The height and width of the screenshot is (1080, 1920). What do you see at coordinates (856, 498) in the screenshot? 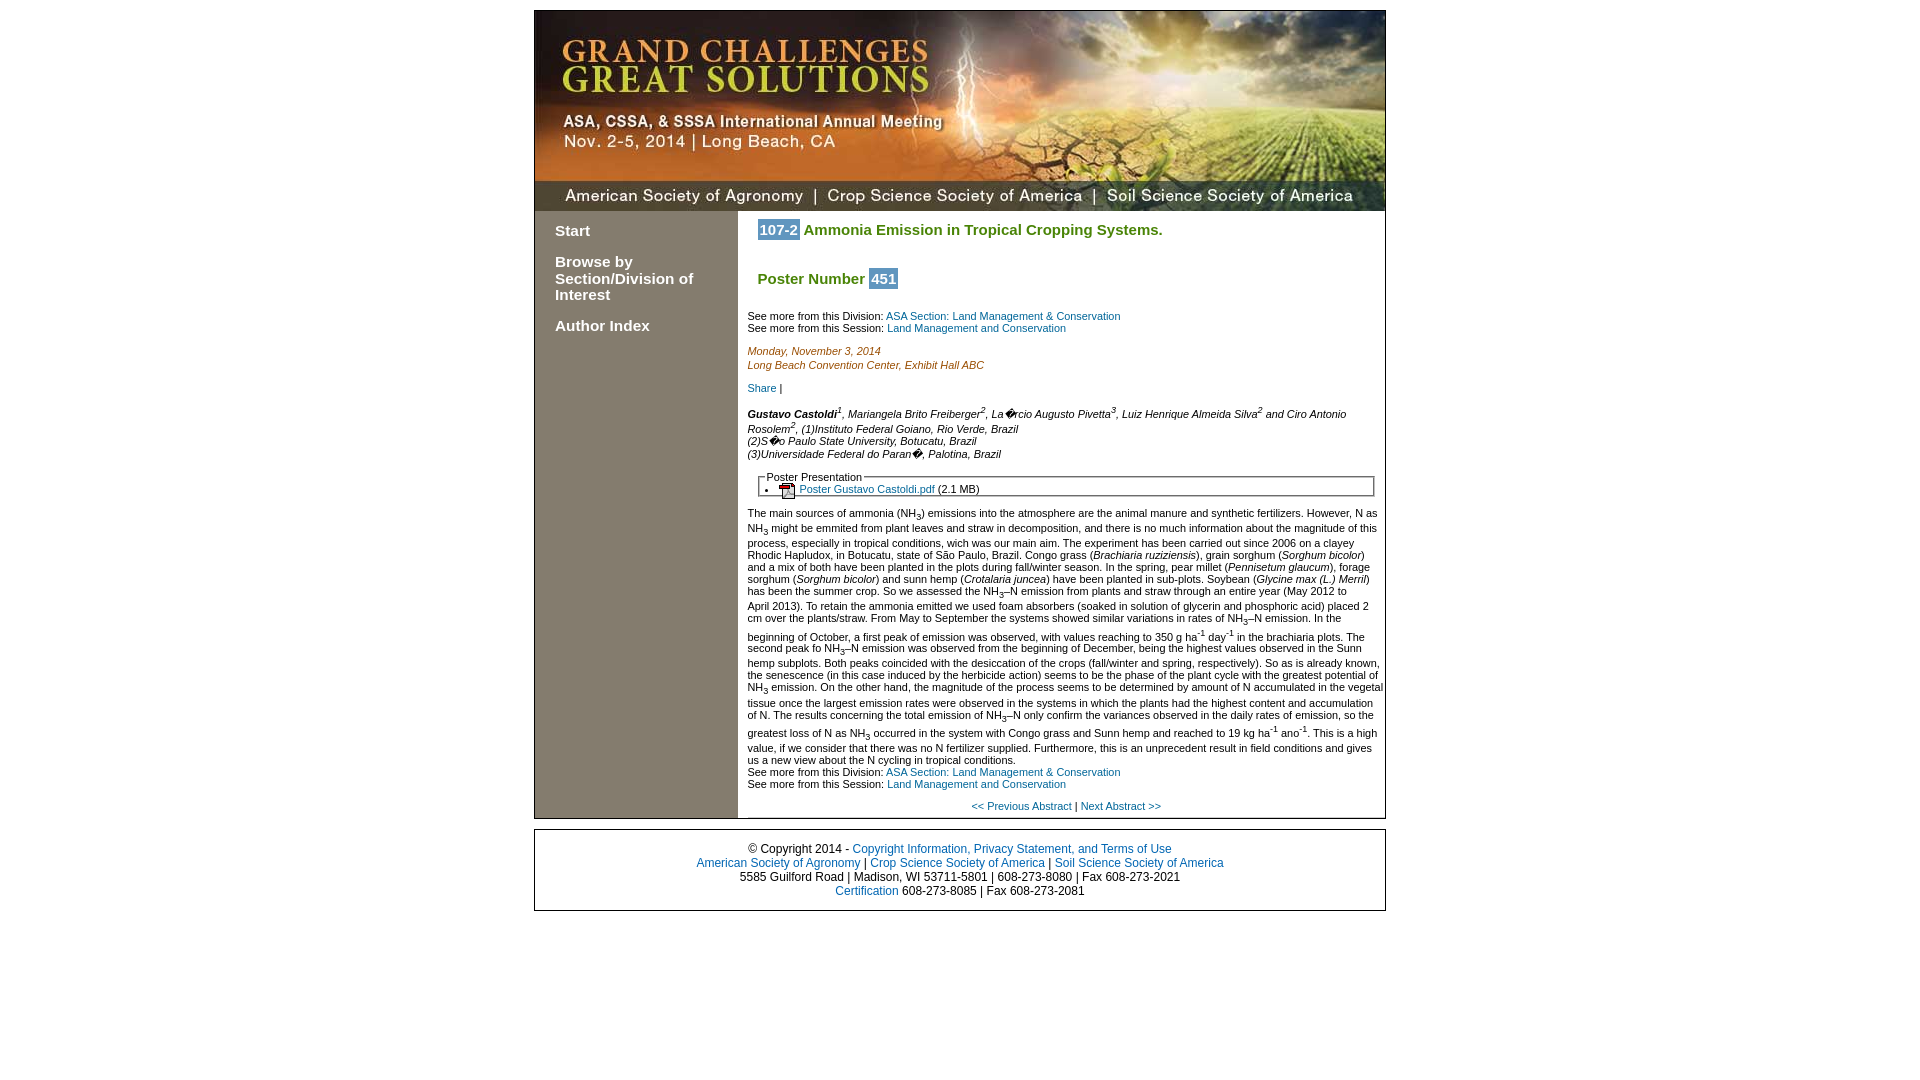
I see `Poster Gustavo Castoldi.pdf` at bounding box center [856, 498].